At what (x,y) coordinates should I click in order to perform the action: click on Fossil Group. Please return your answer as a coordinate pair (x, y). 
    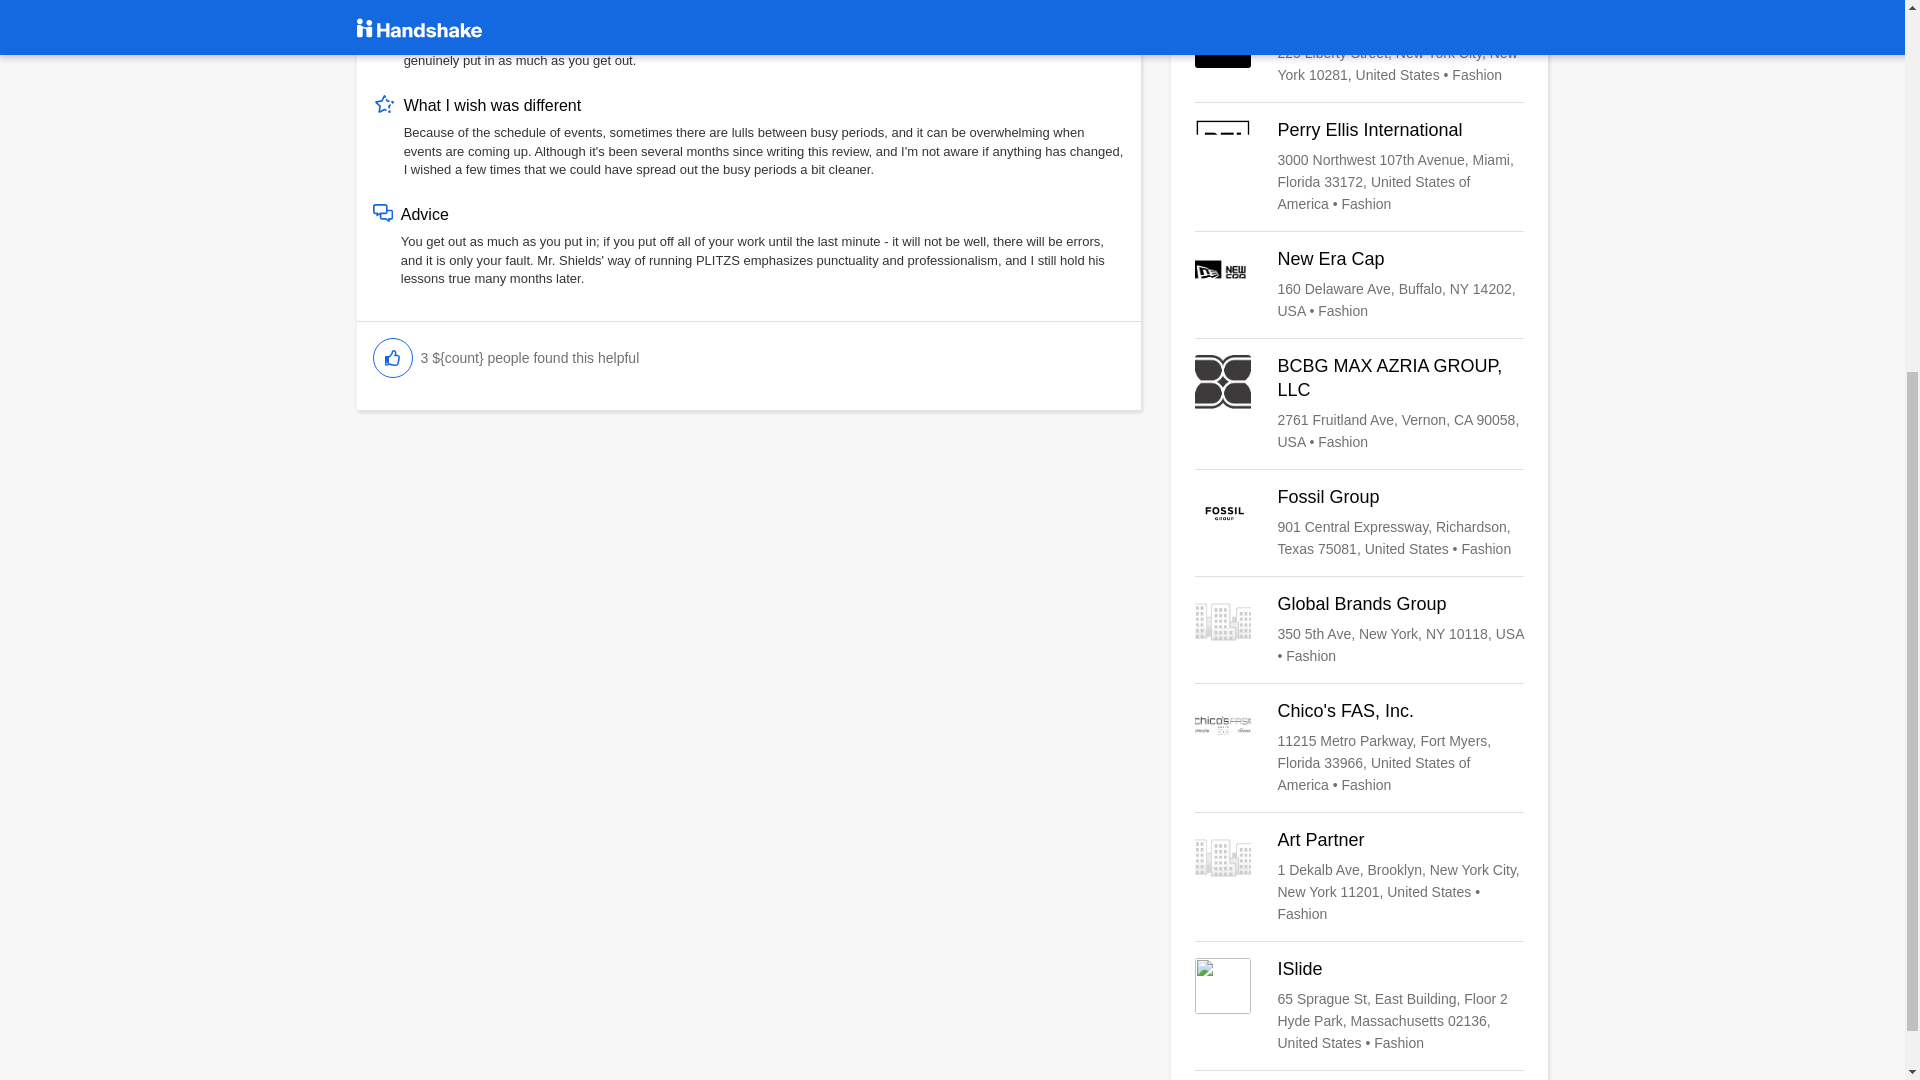
    Looking at the image, I should click on (1359, 523).